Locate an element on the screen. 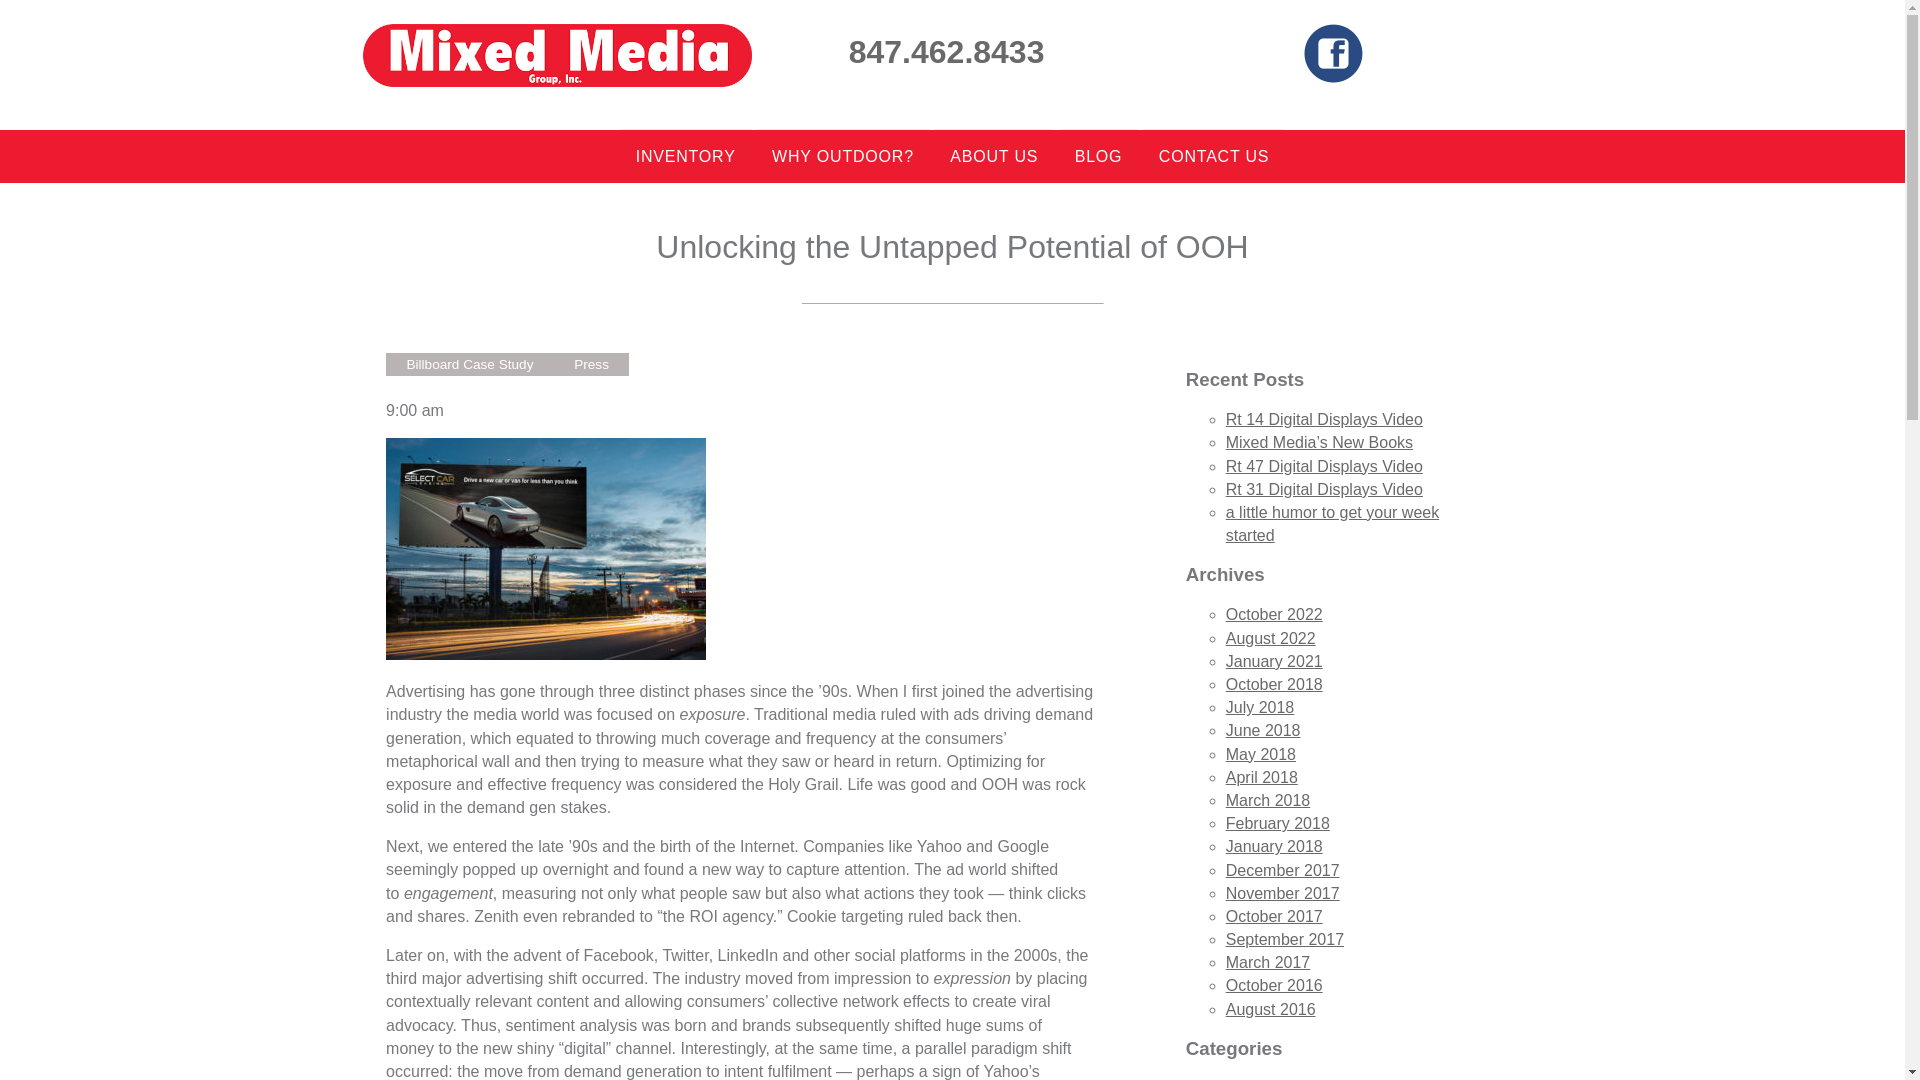 The height and width of the screenshot is (1080, 1920). WHY OUTDOOR? is located at coordinates (842, 155).